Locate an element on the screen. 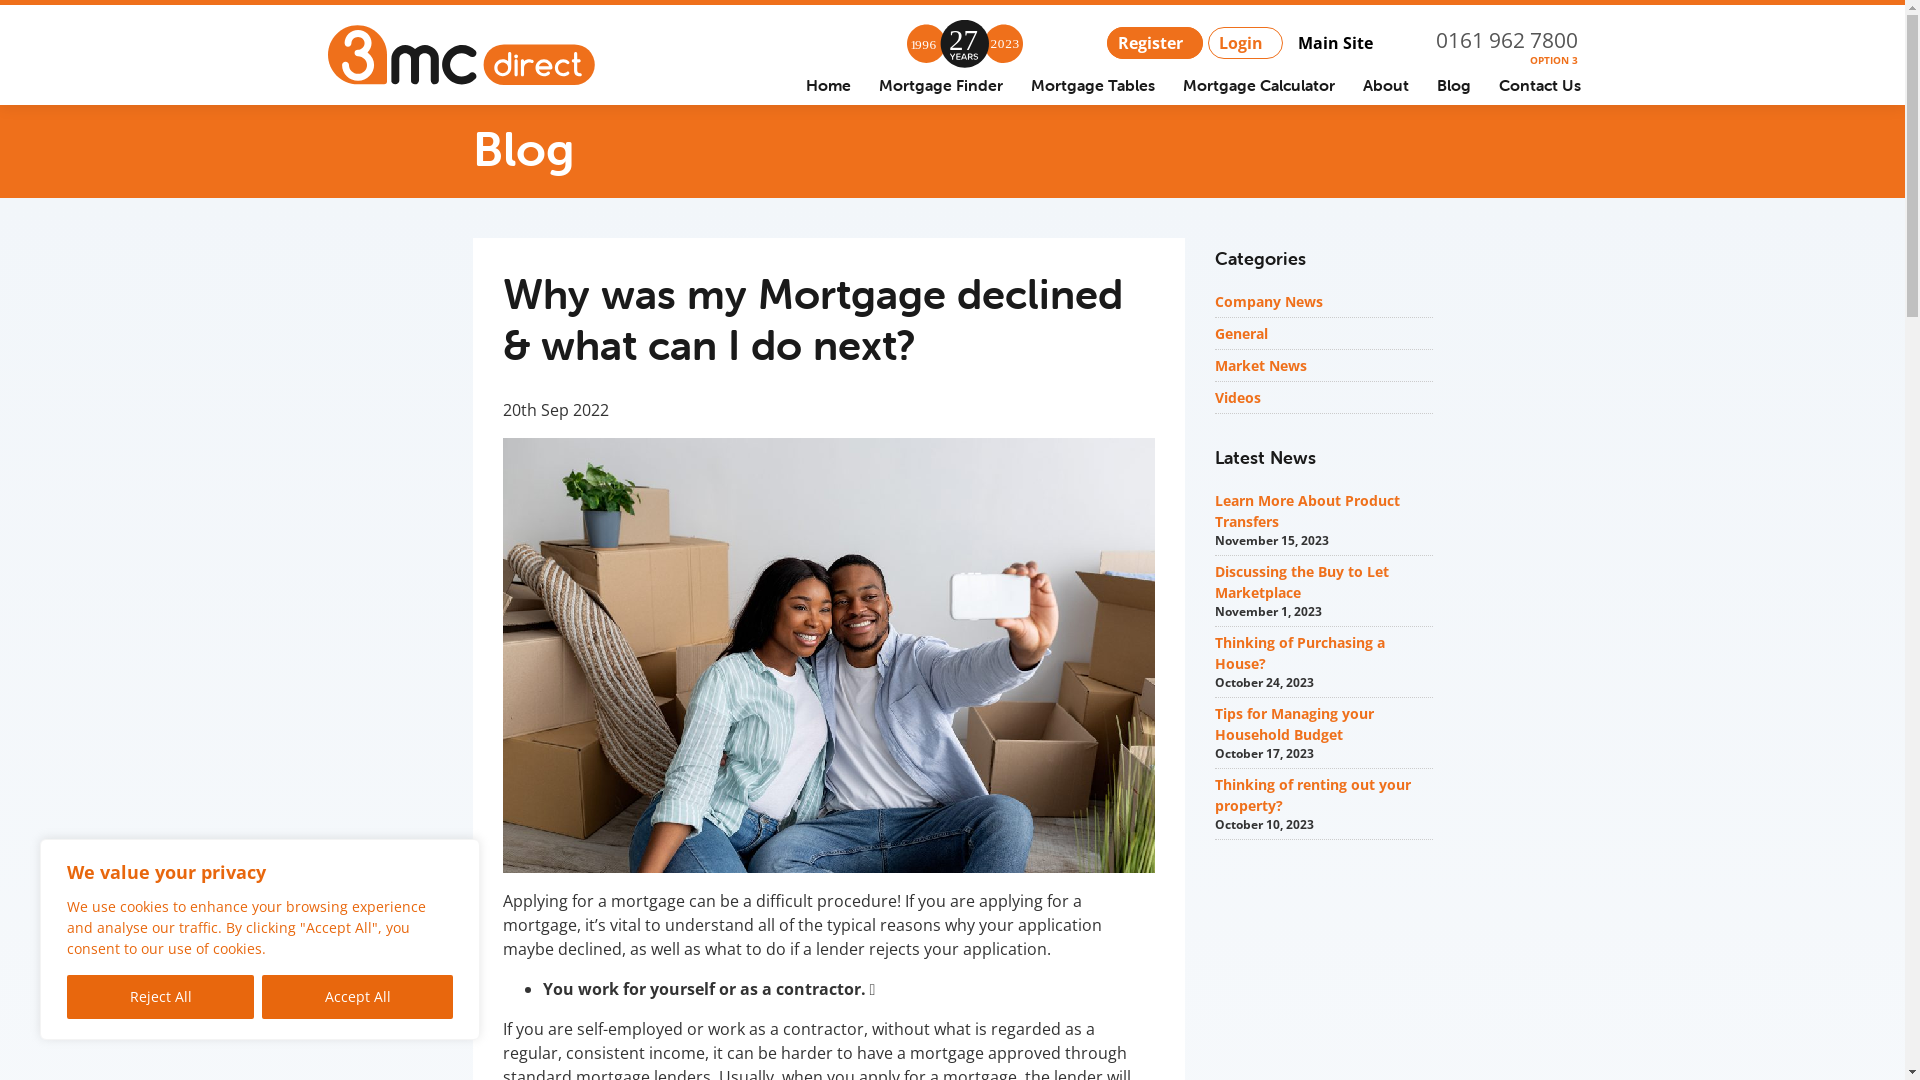 This screenshot has width=1920, height=1080. Mortgage Finder is located at coordinates (940, 85).